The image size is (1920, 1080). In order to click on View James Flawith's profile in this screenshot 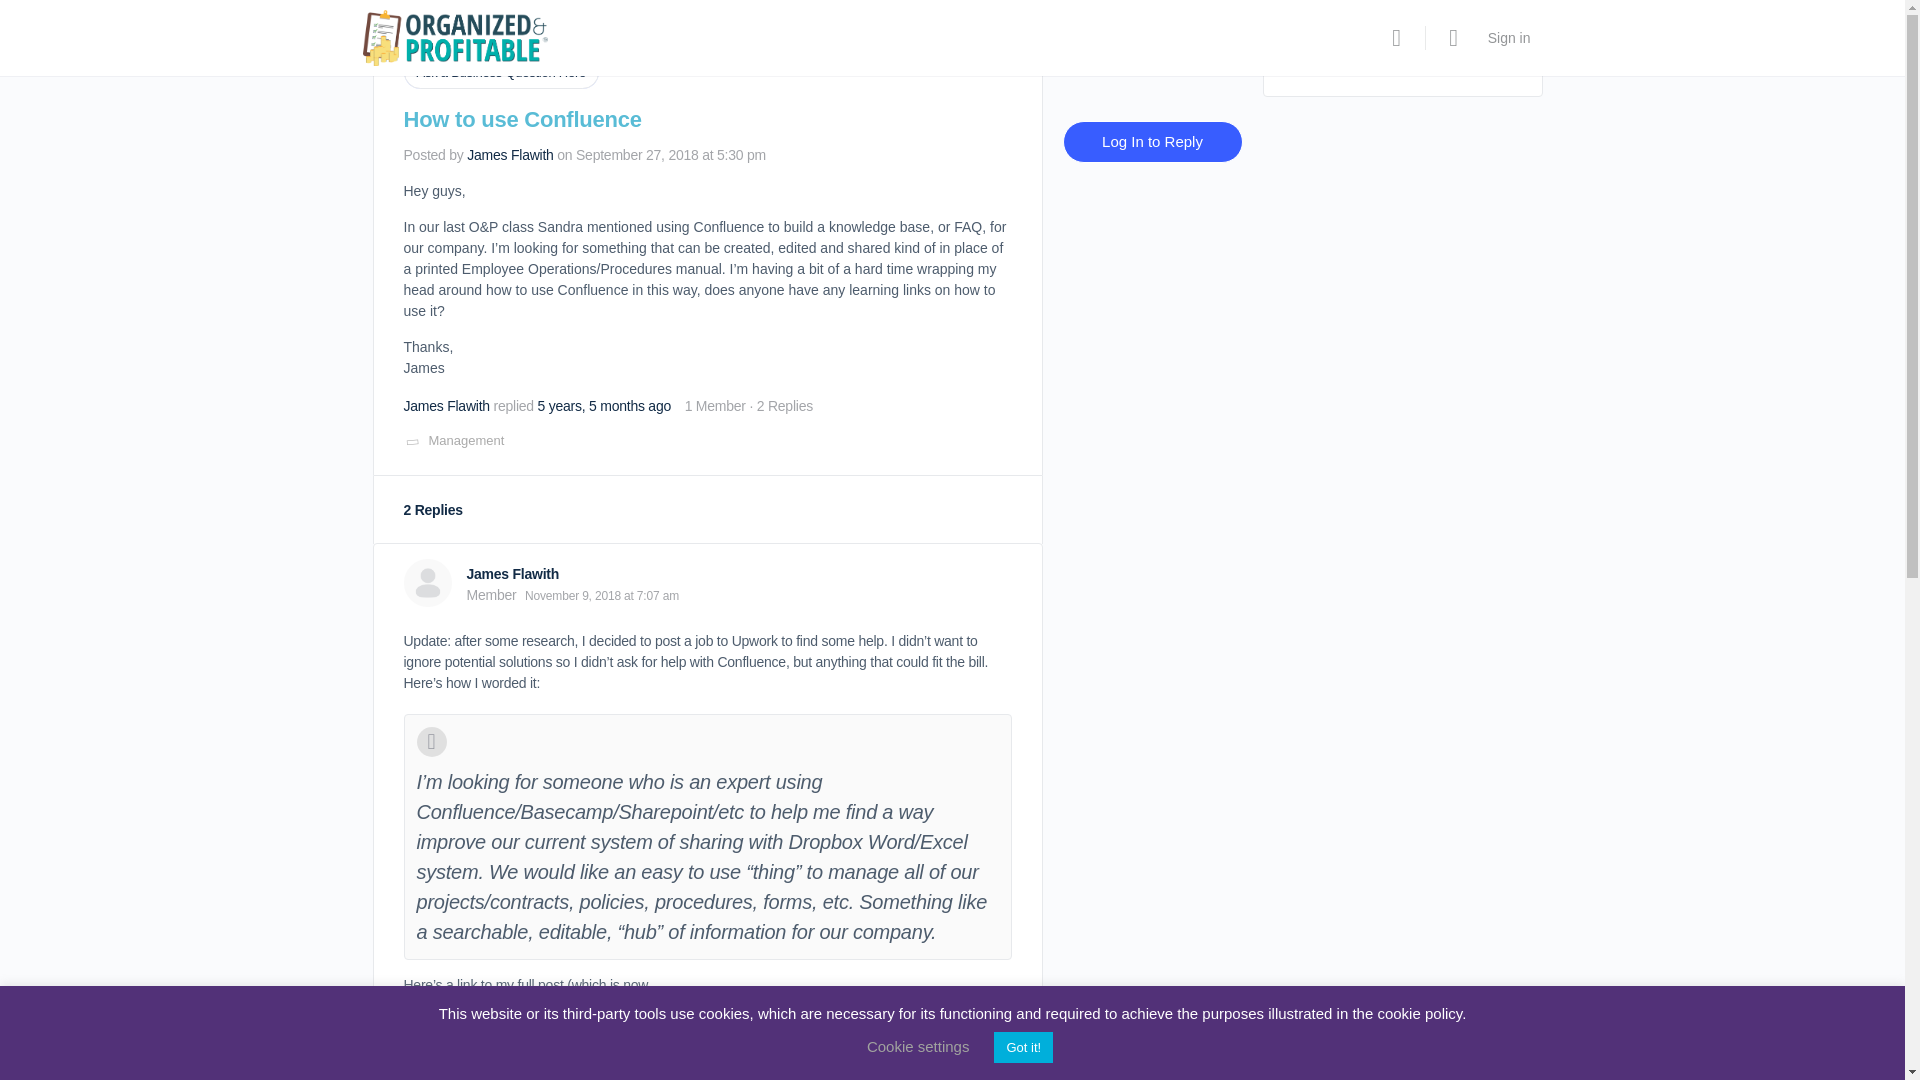, I will do `click(446, 406)`.